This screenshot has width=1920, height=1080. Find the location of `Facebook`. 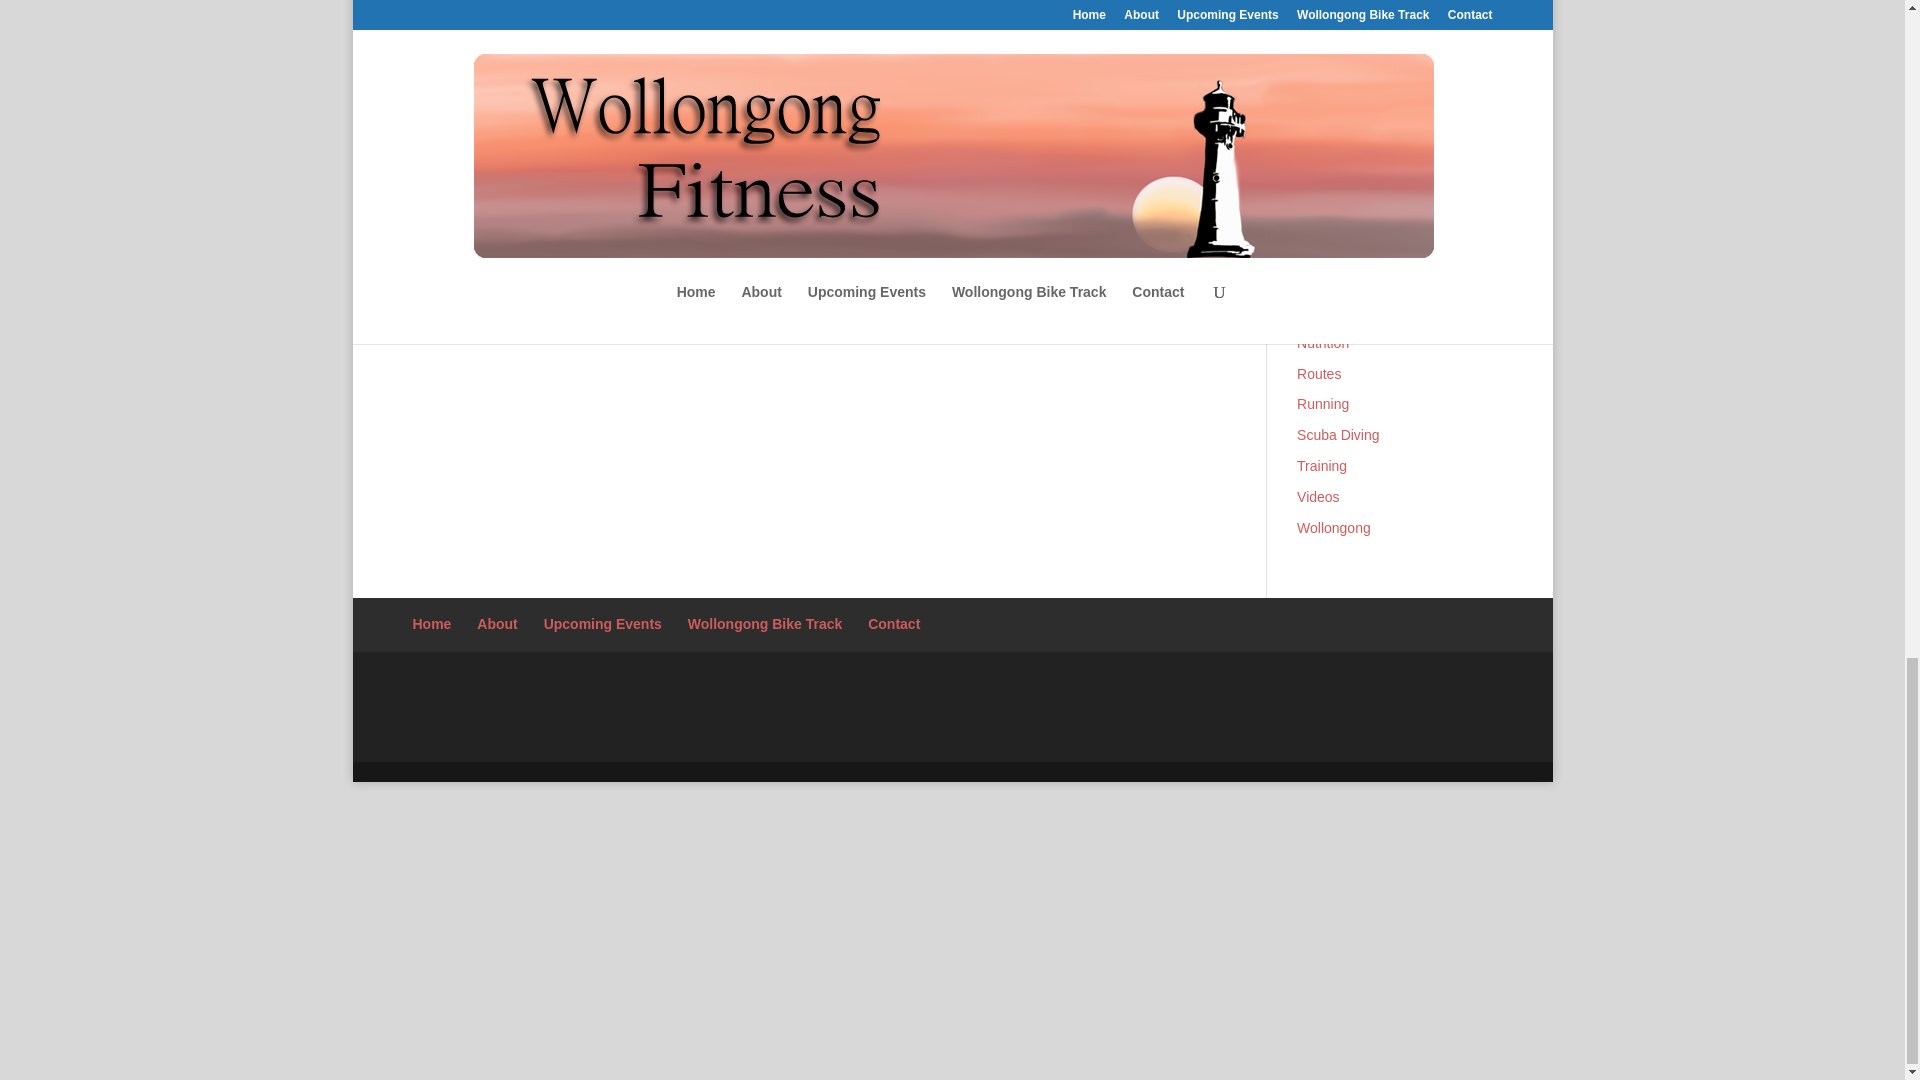

Facebook is located at coordinates (462, 198).